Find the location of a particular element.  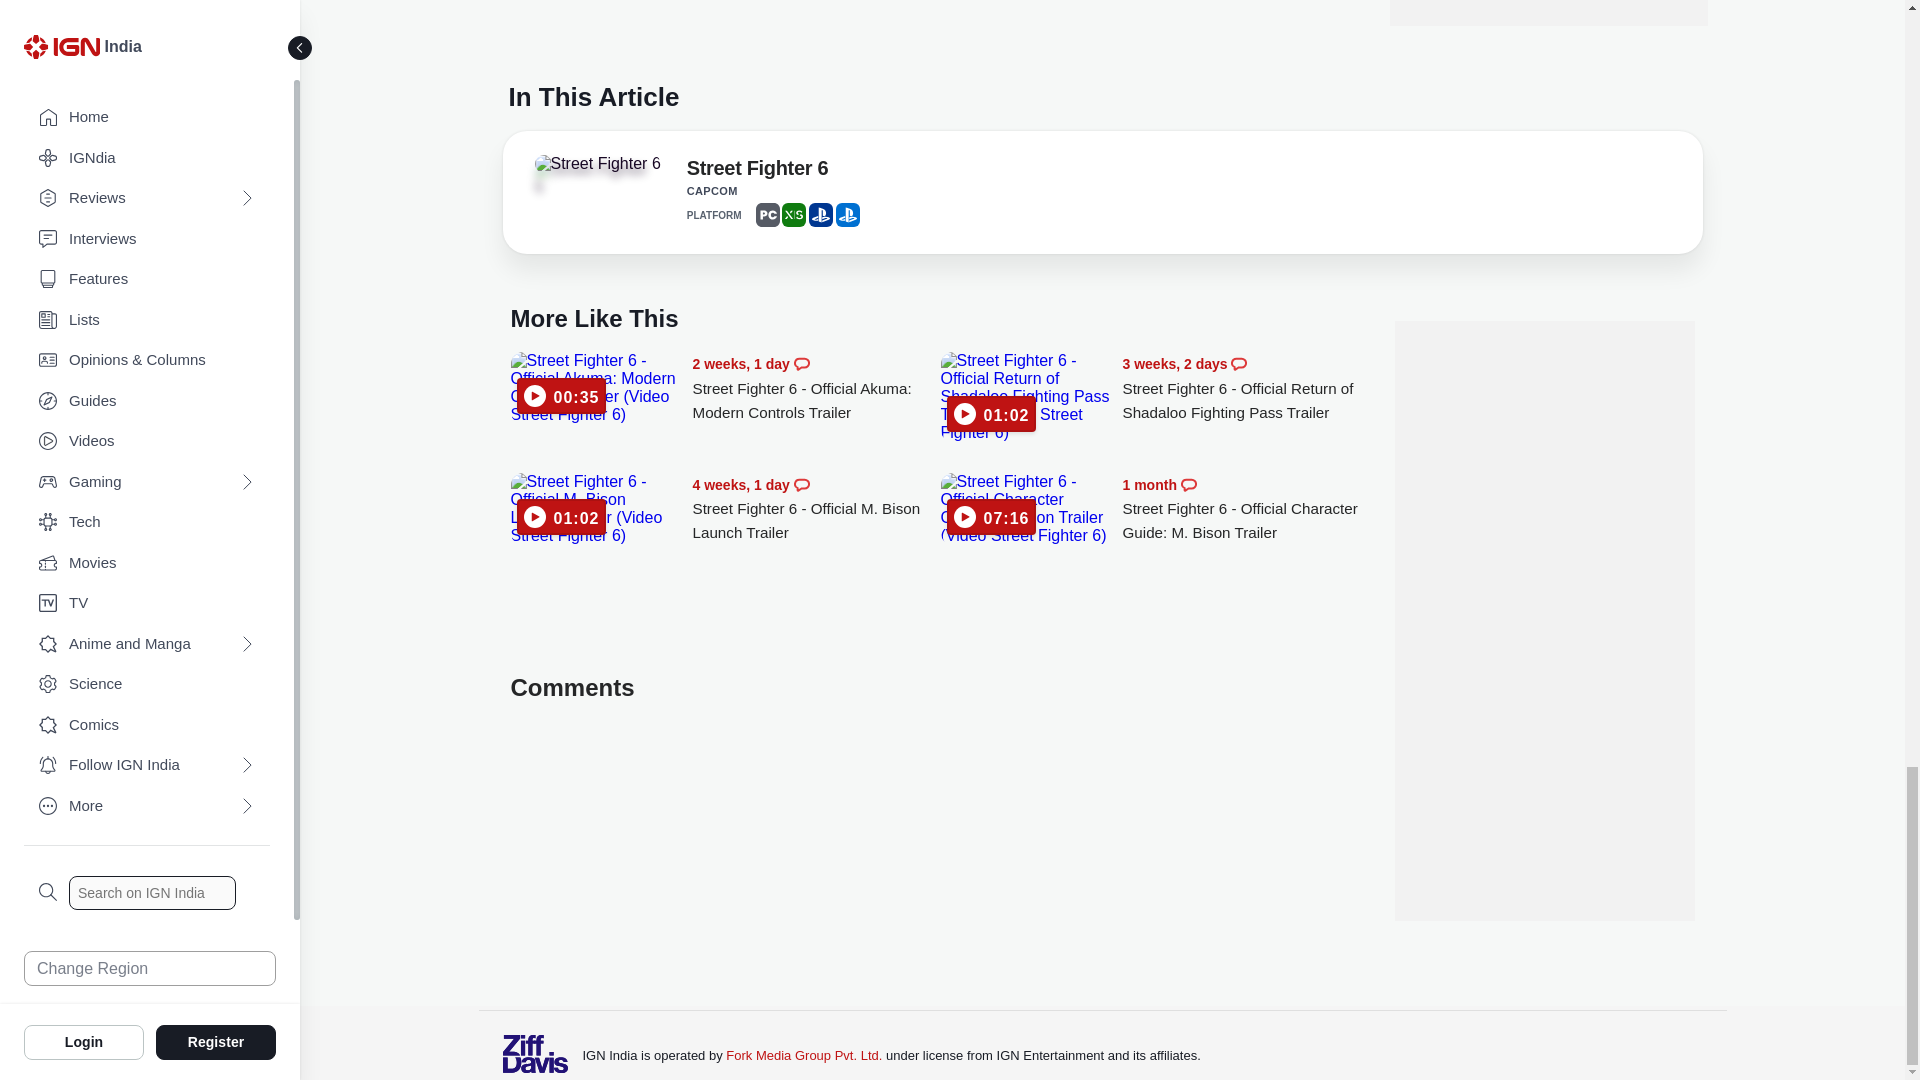

Street Fighter 6 is located at coordinates (757, 171).